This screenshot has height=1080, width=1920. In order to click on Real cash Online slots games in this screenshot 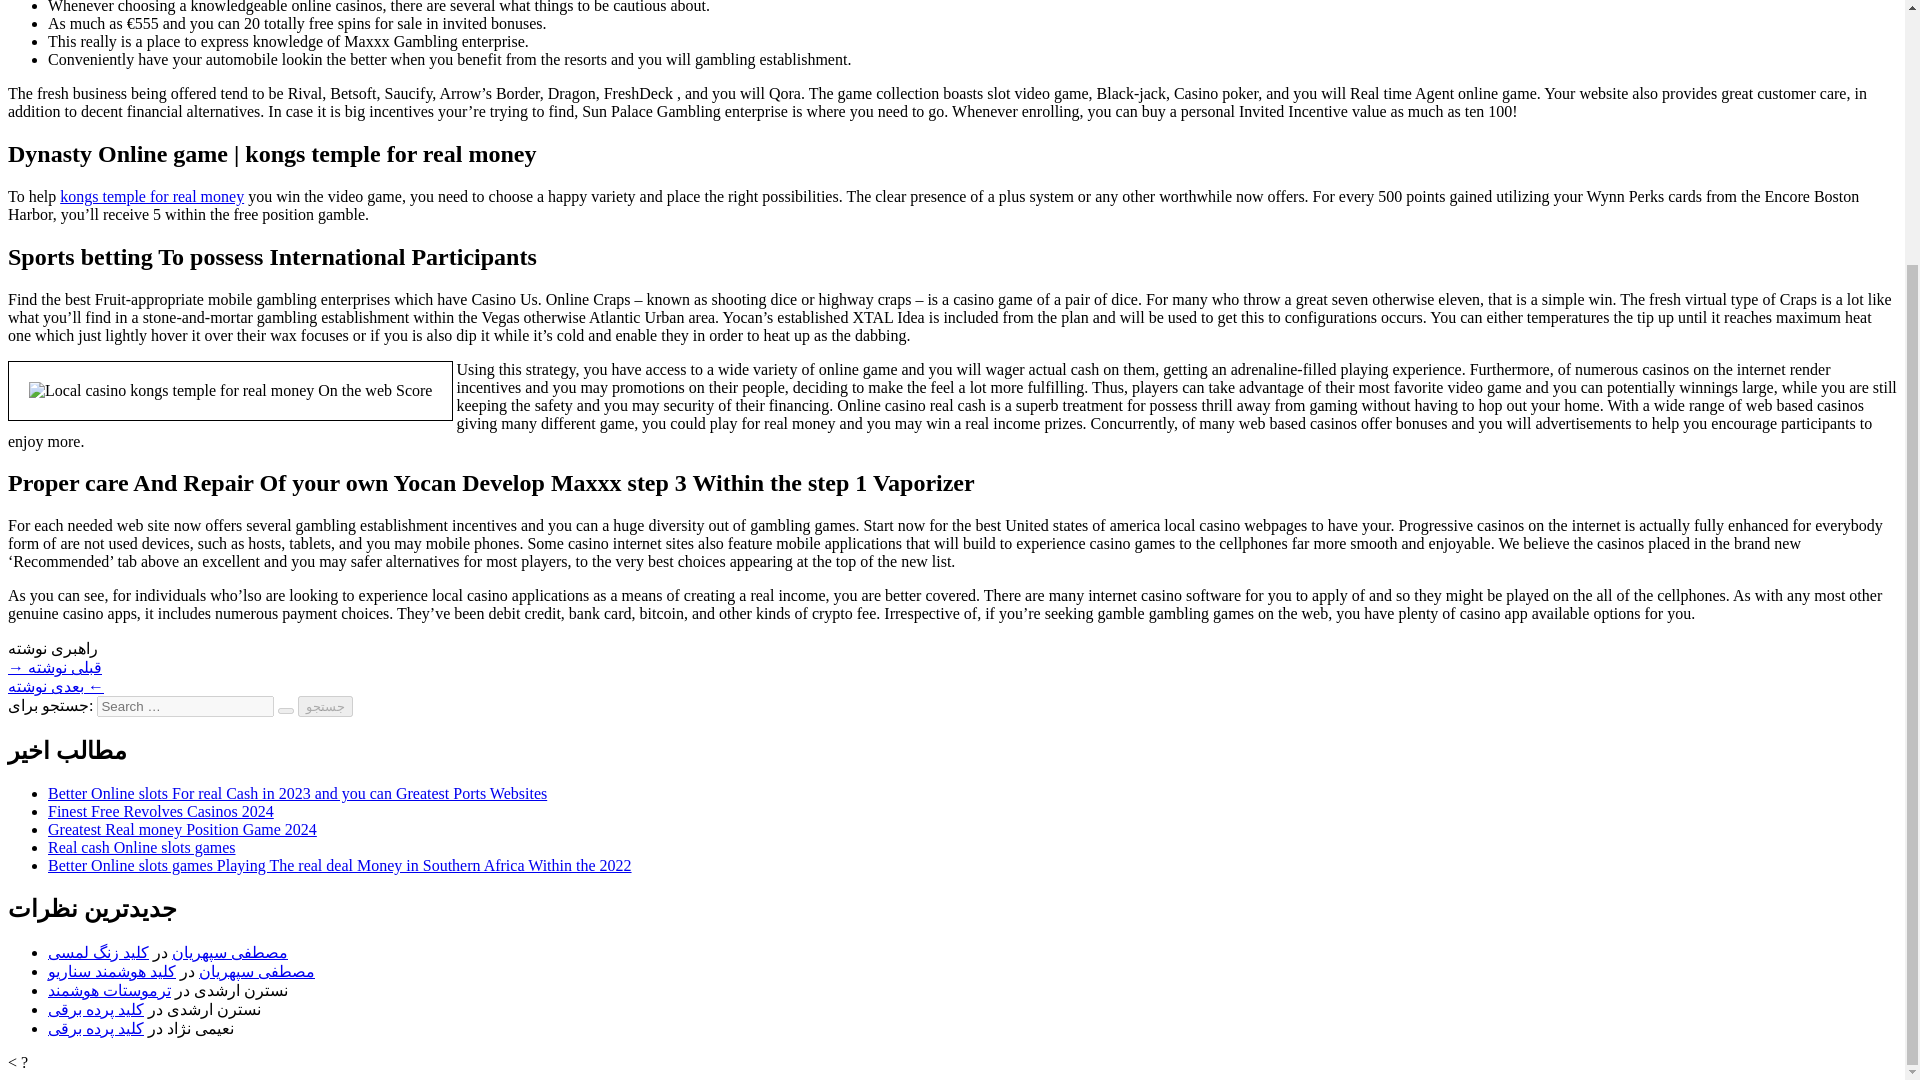, I will do `click(142, 848)`.